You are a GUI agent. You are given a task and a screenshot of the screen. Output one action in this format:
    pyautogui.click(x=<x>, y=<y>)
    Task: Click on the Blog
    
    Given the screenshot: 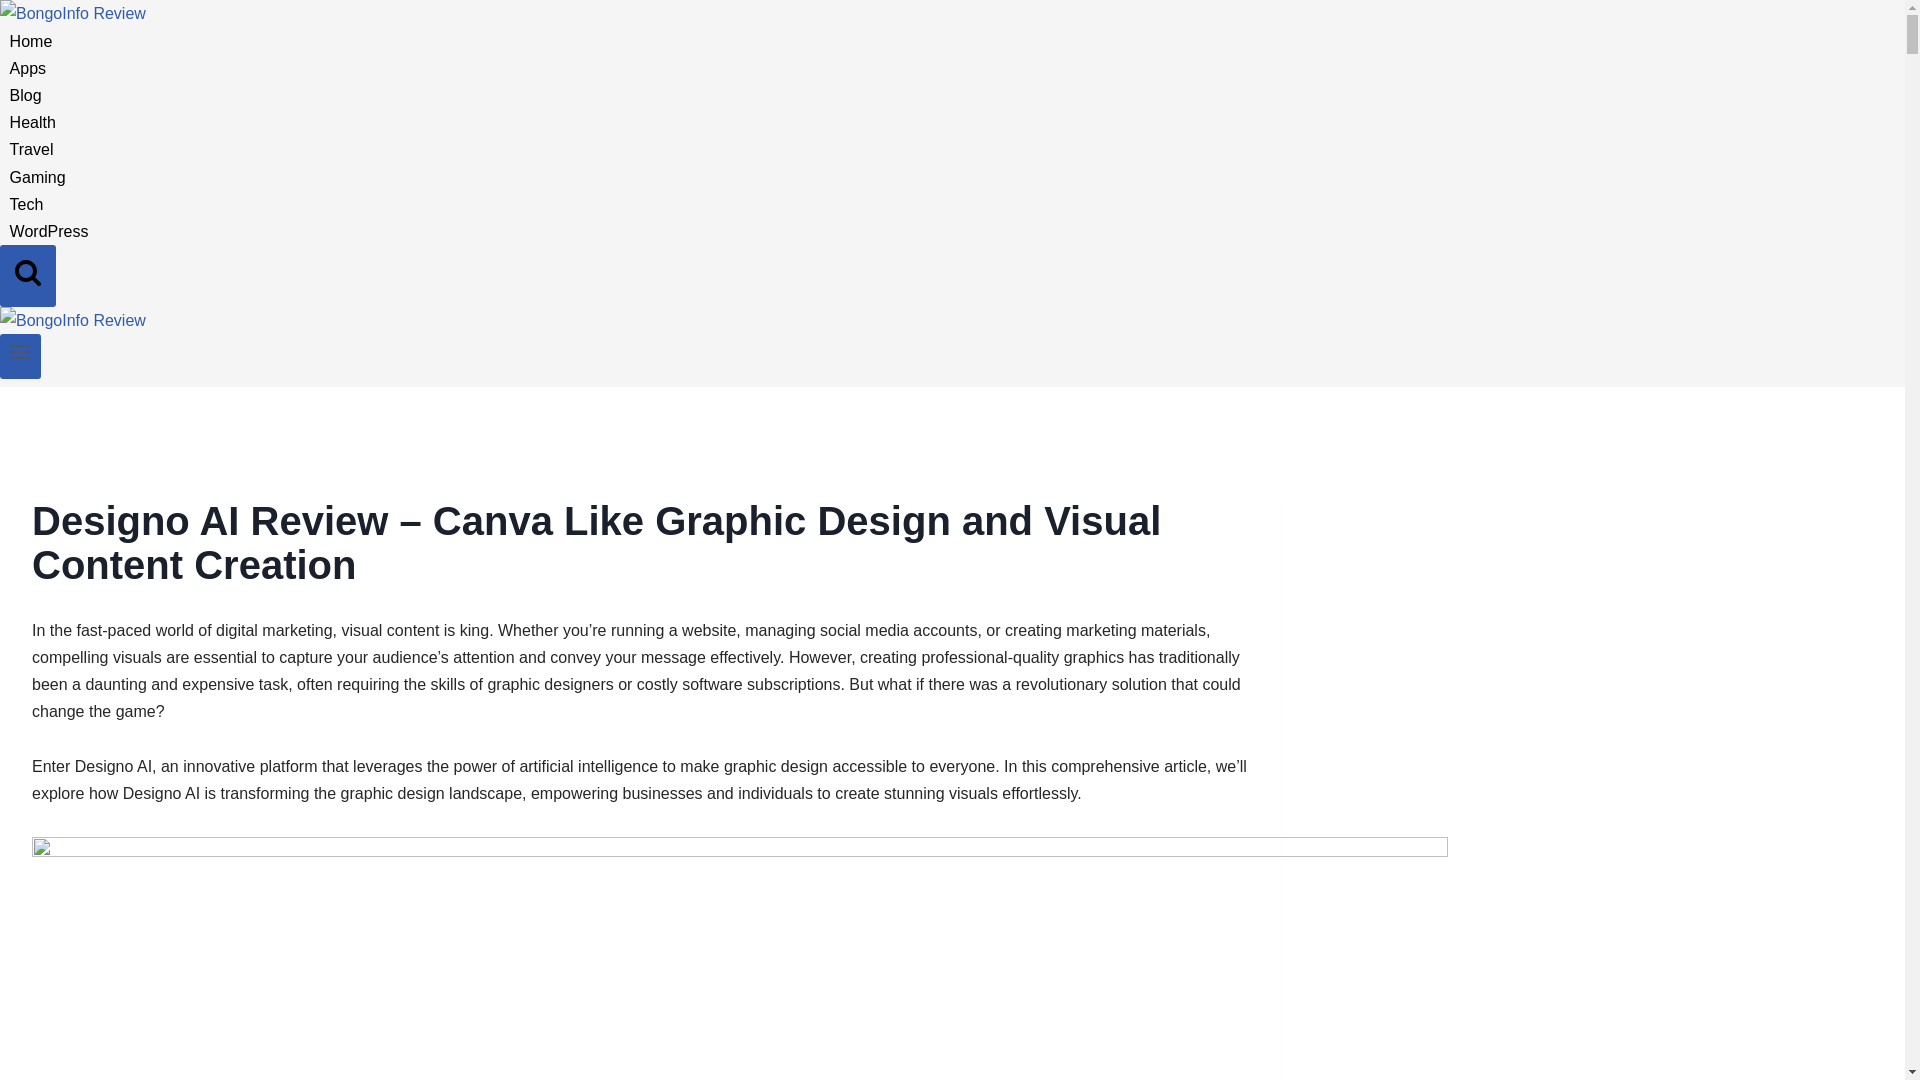 What is the action you would take?
    pyautogui.click(x=26, y=94)
    